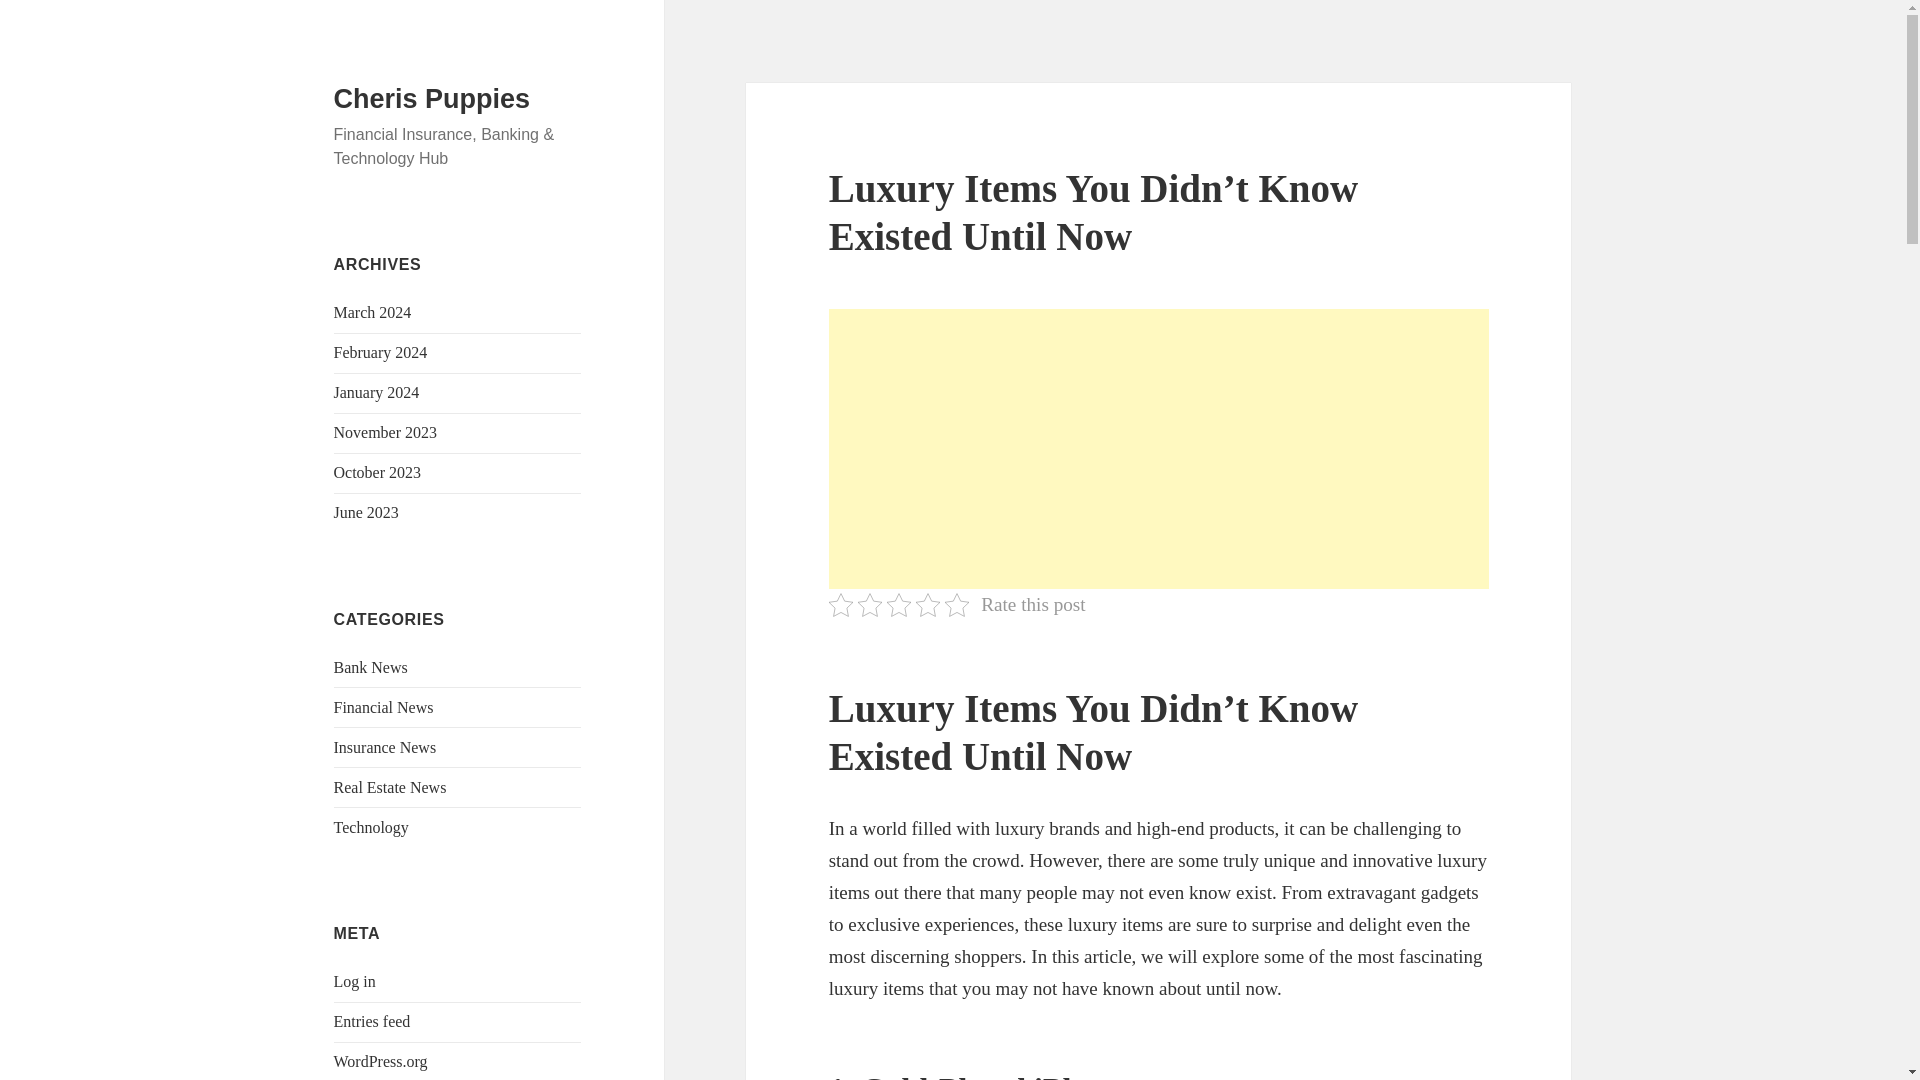  Describe the element at coordinates (386, 747) in the screenshot. I see `Insurance News` at that location.